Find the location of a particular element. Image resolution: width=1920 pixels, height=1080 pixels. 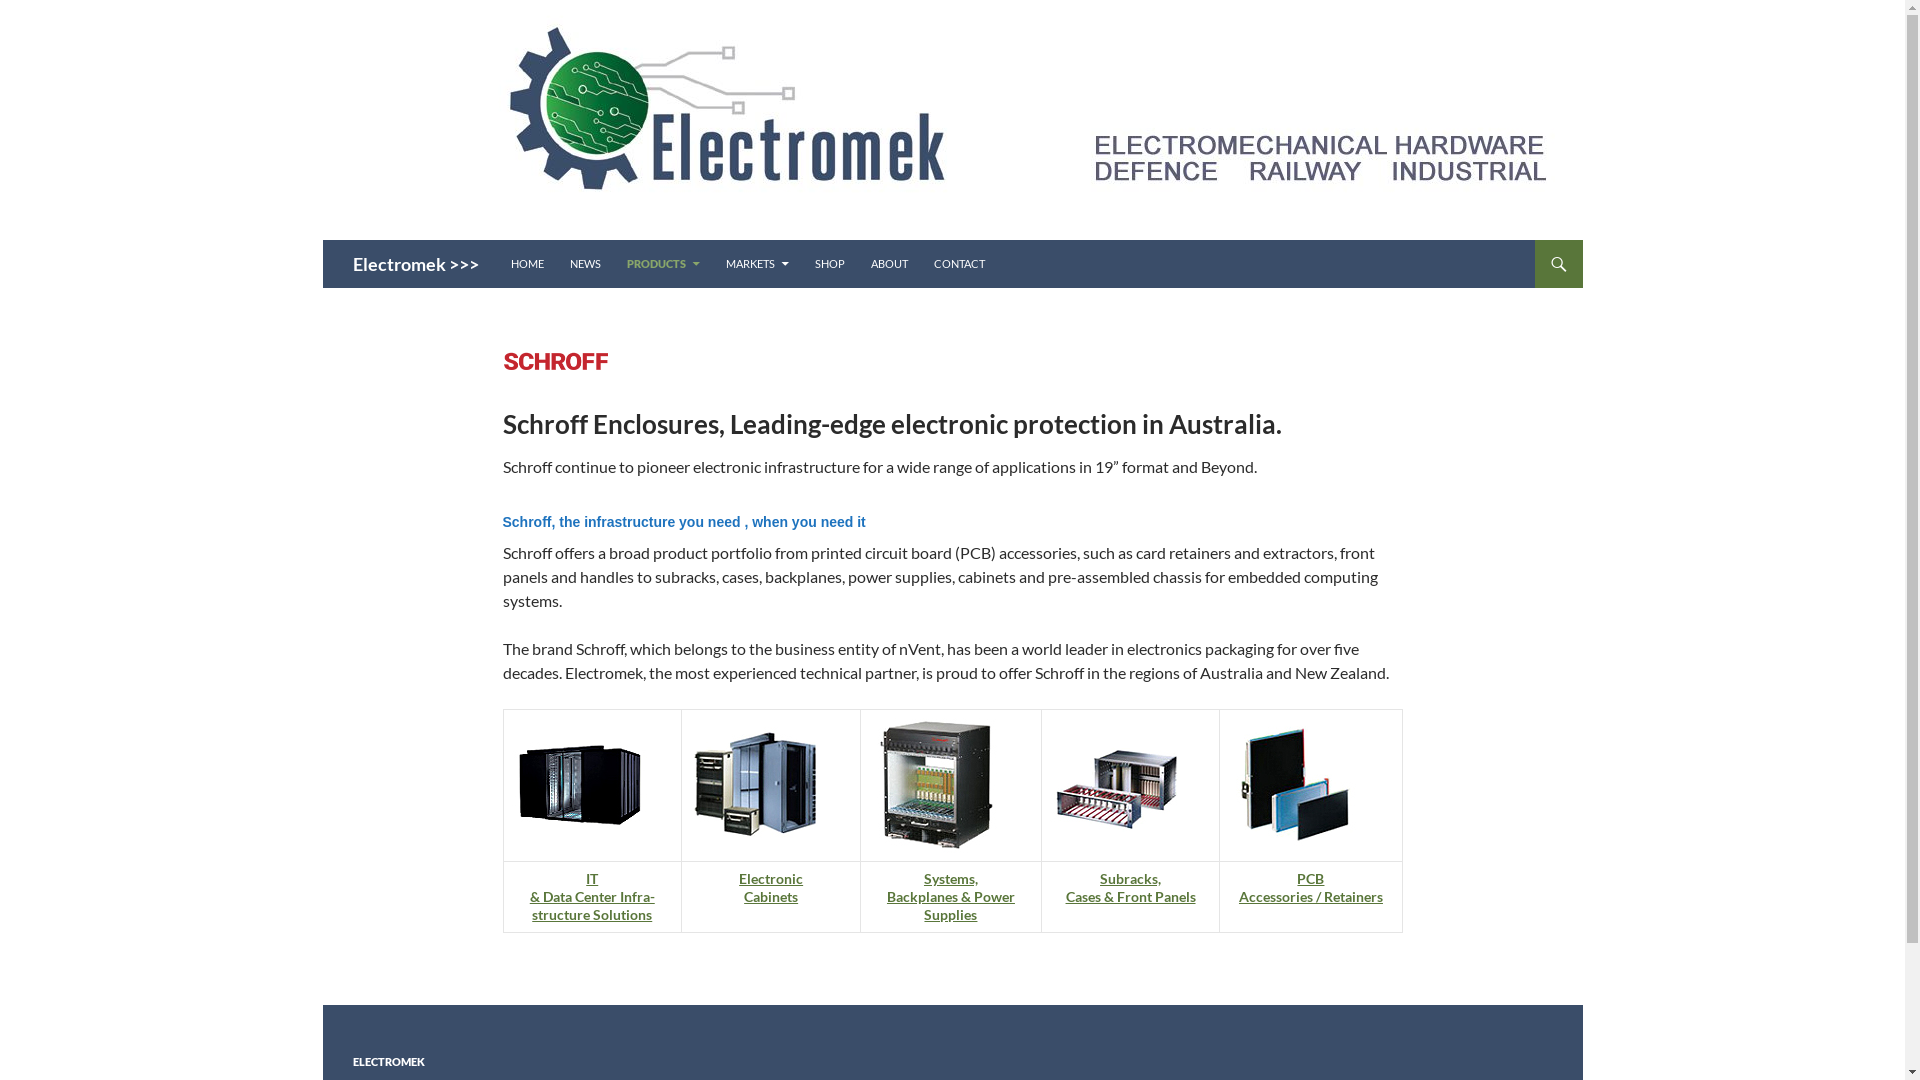

PCB
Accessories / Retainers is located at coordinates (1311, 887).